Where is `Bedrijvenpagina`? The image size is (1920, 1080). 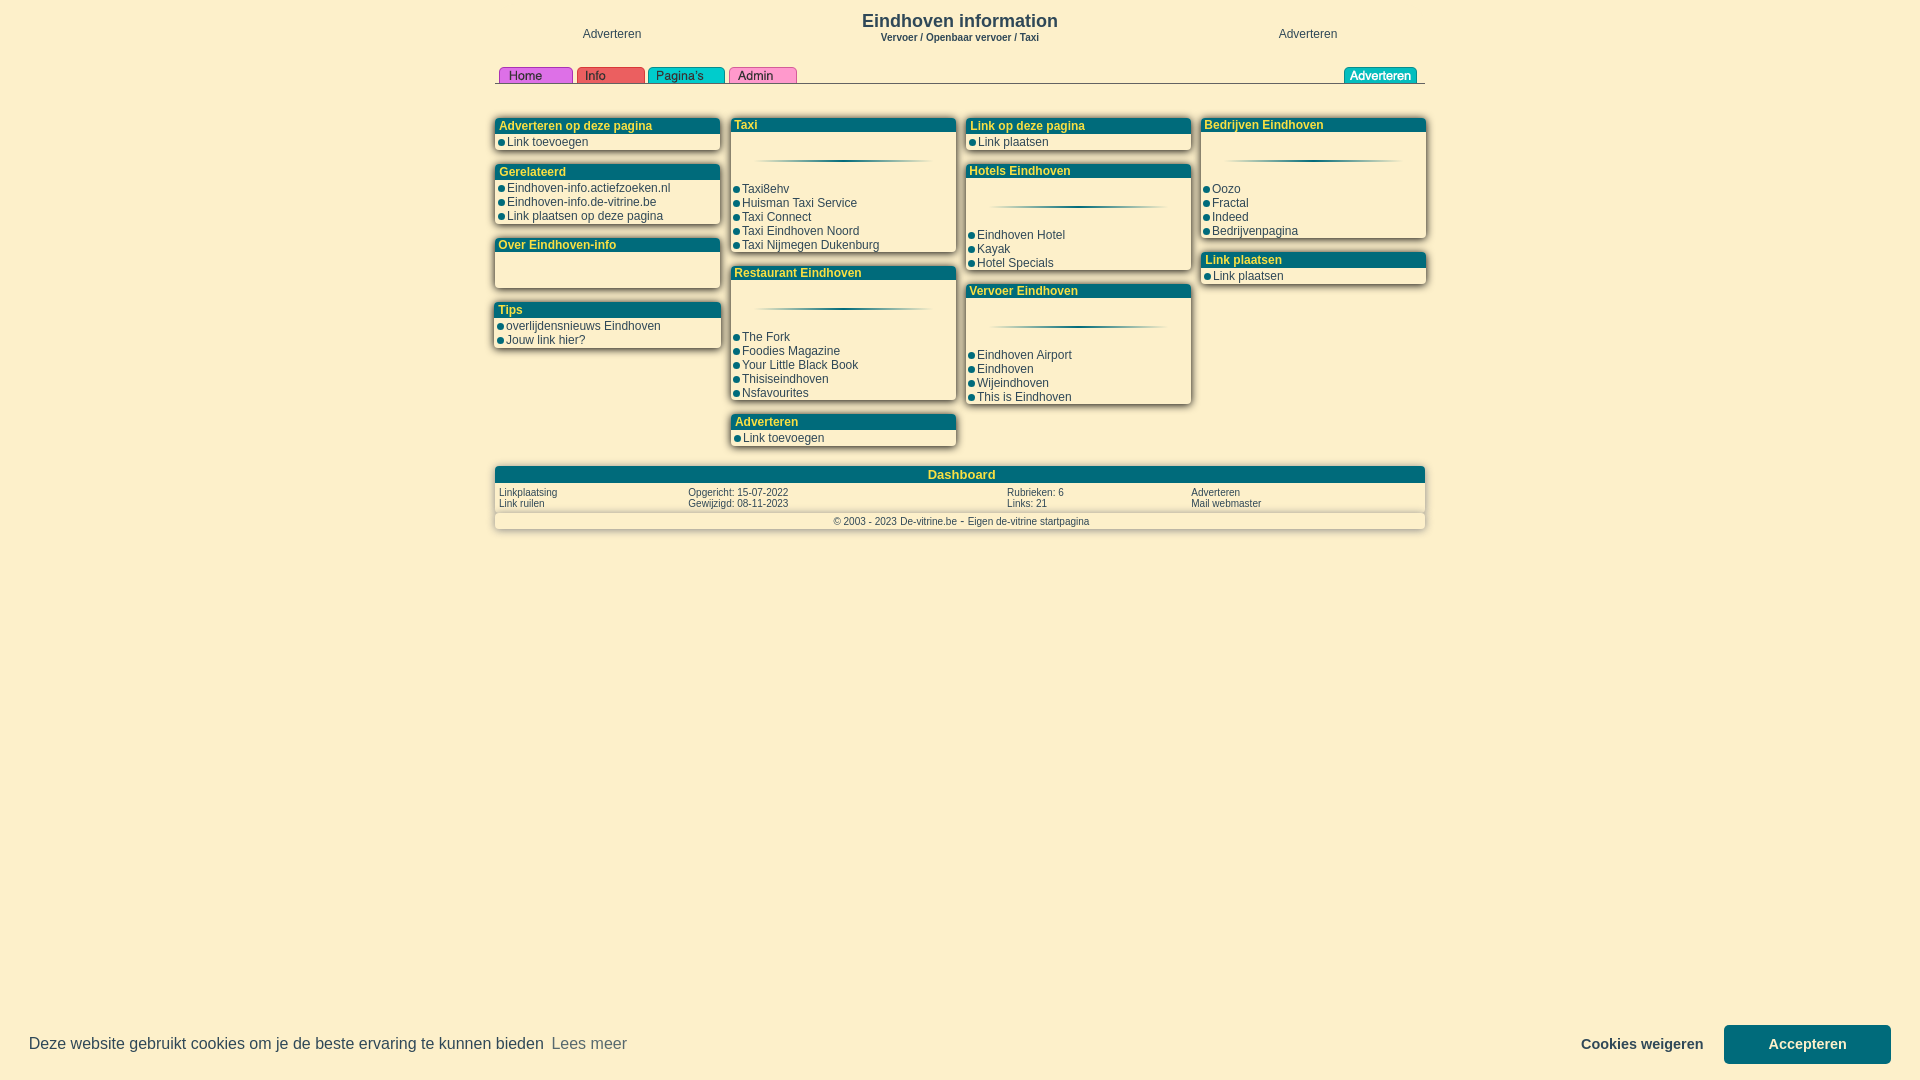
Bedrijvenpagina is located at coordinates (1255, 231).